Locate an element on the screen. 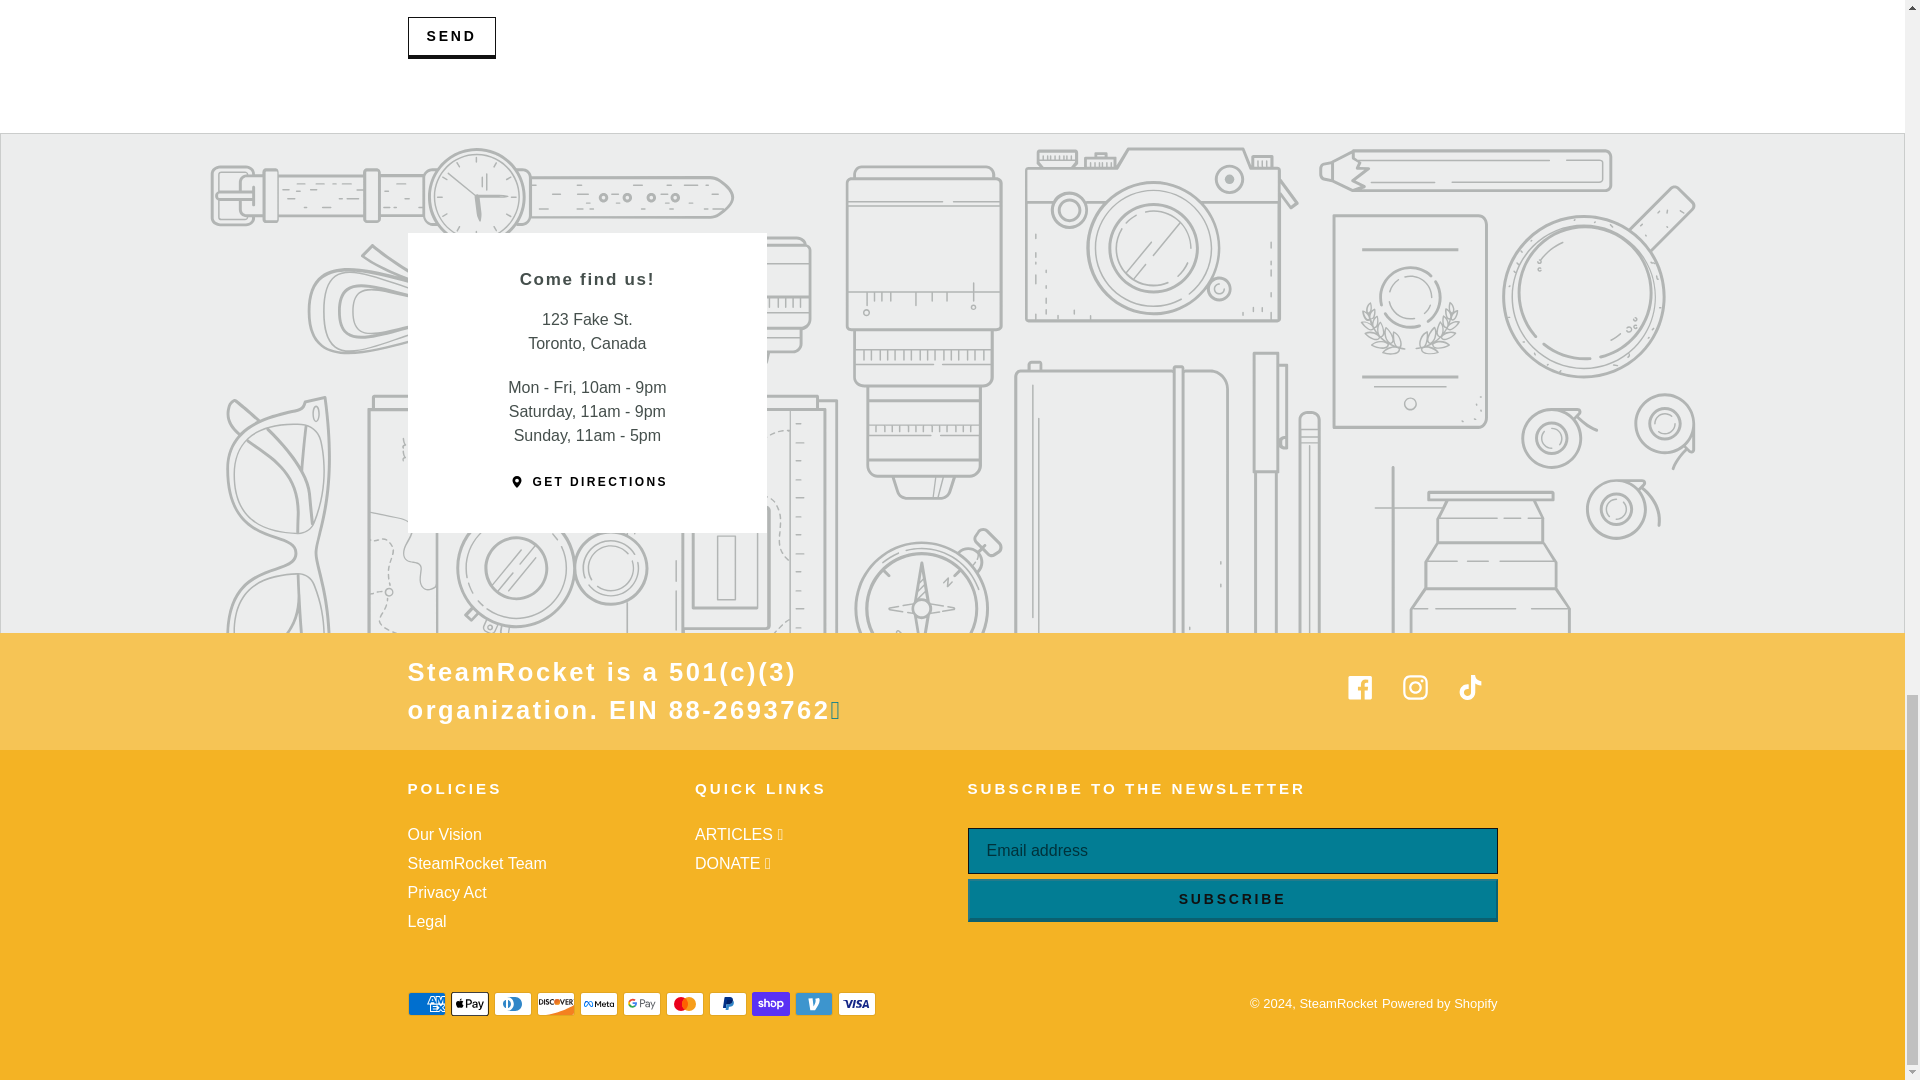  SUBSCRIBE is located at coordinates (1232, 900).